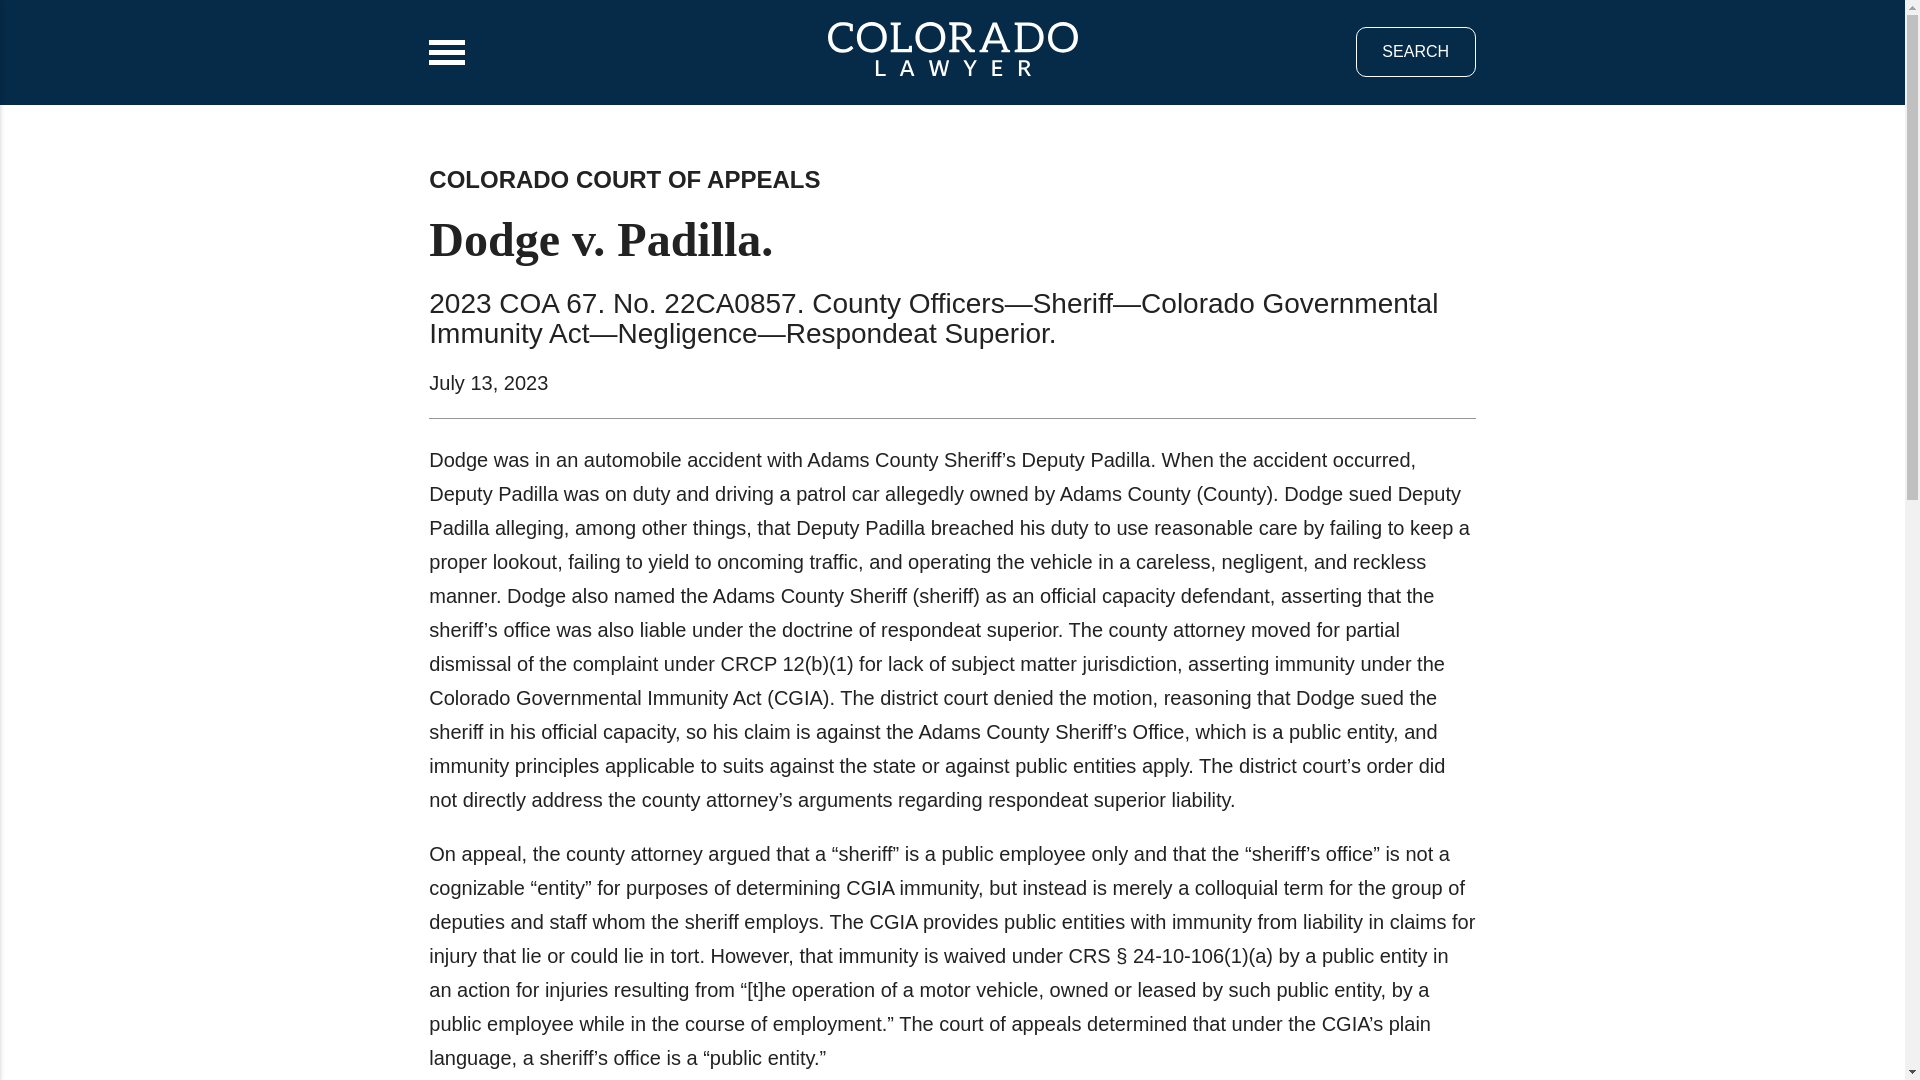  Describe the element at coordinates (1416, 52) in the screenshot. I see `SEARCH` at that location.